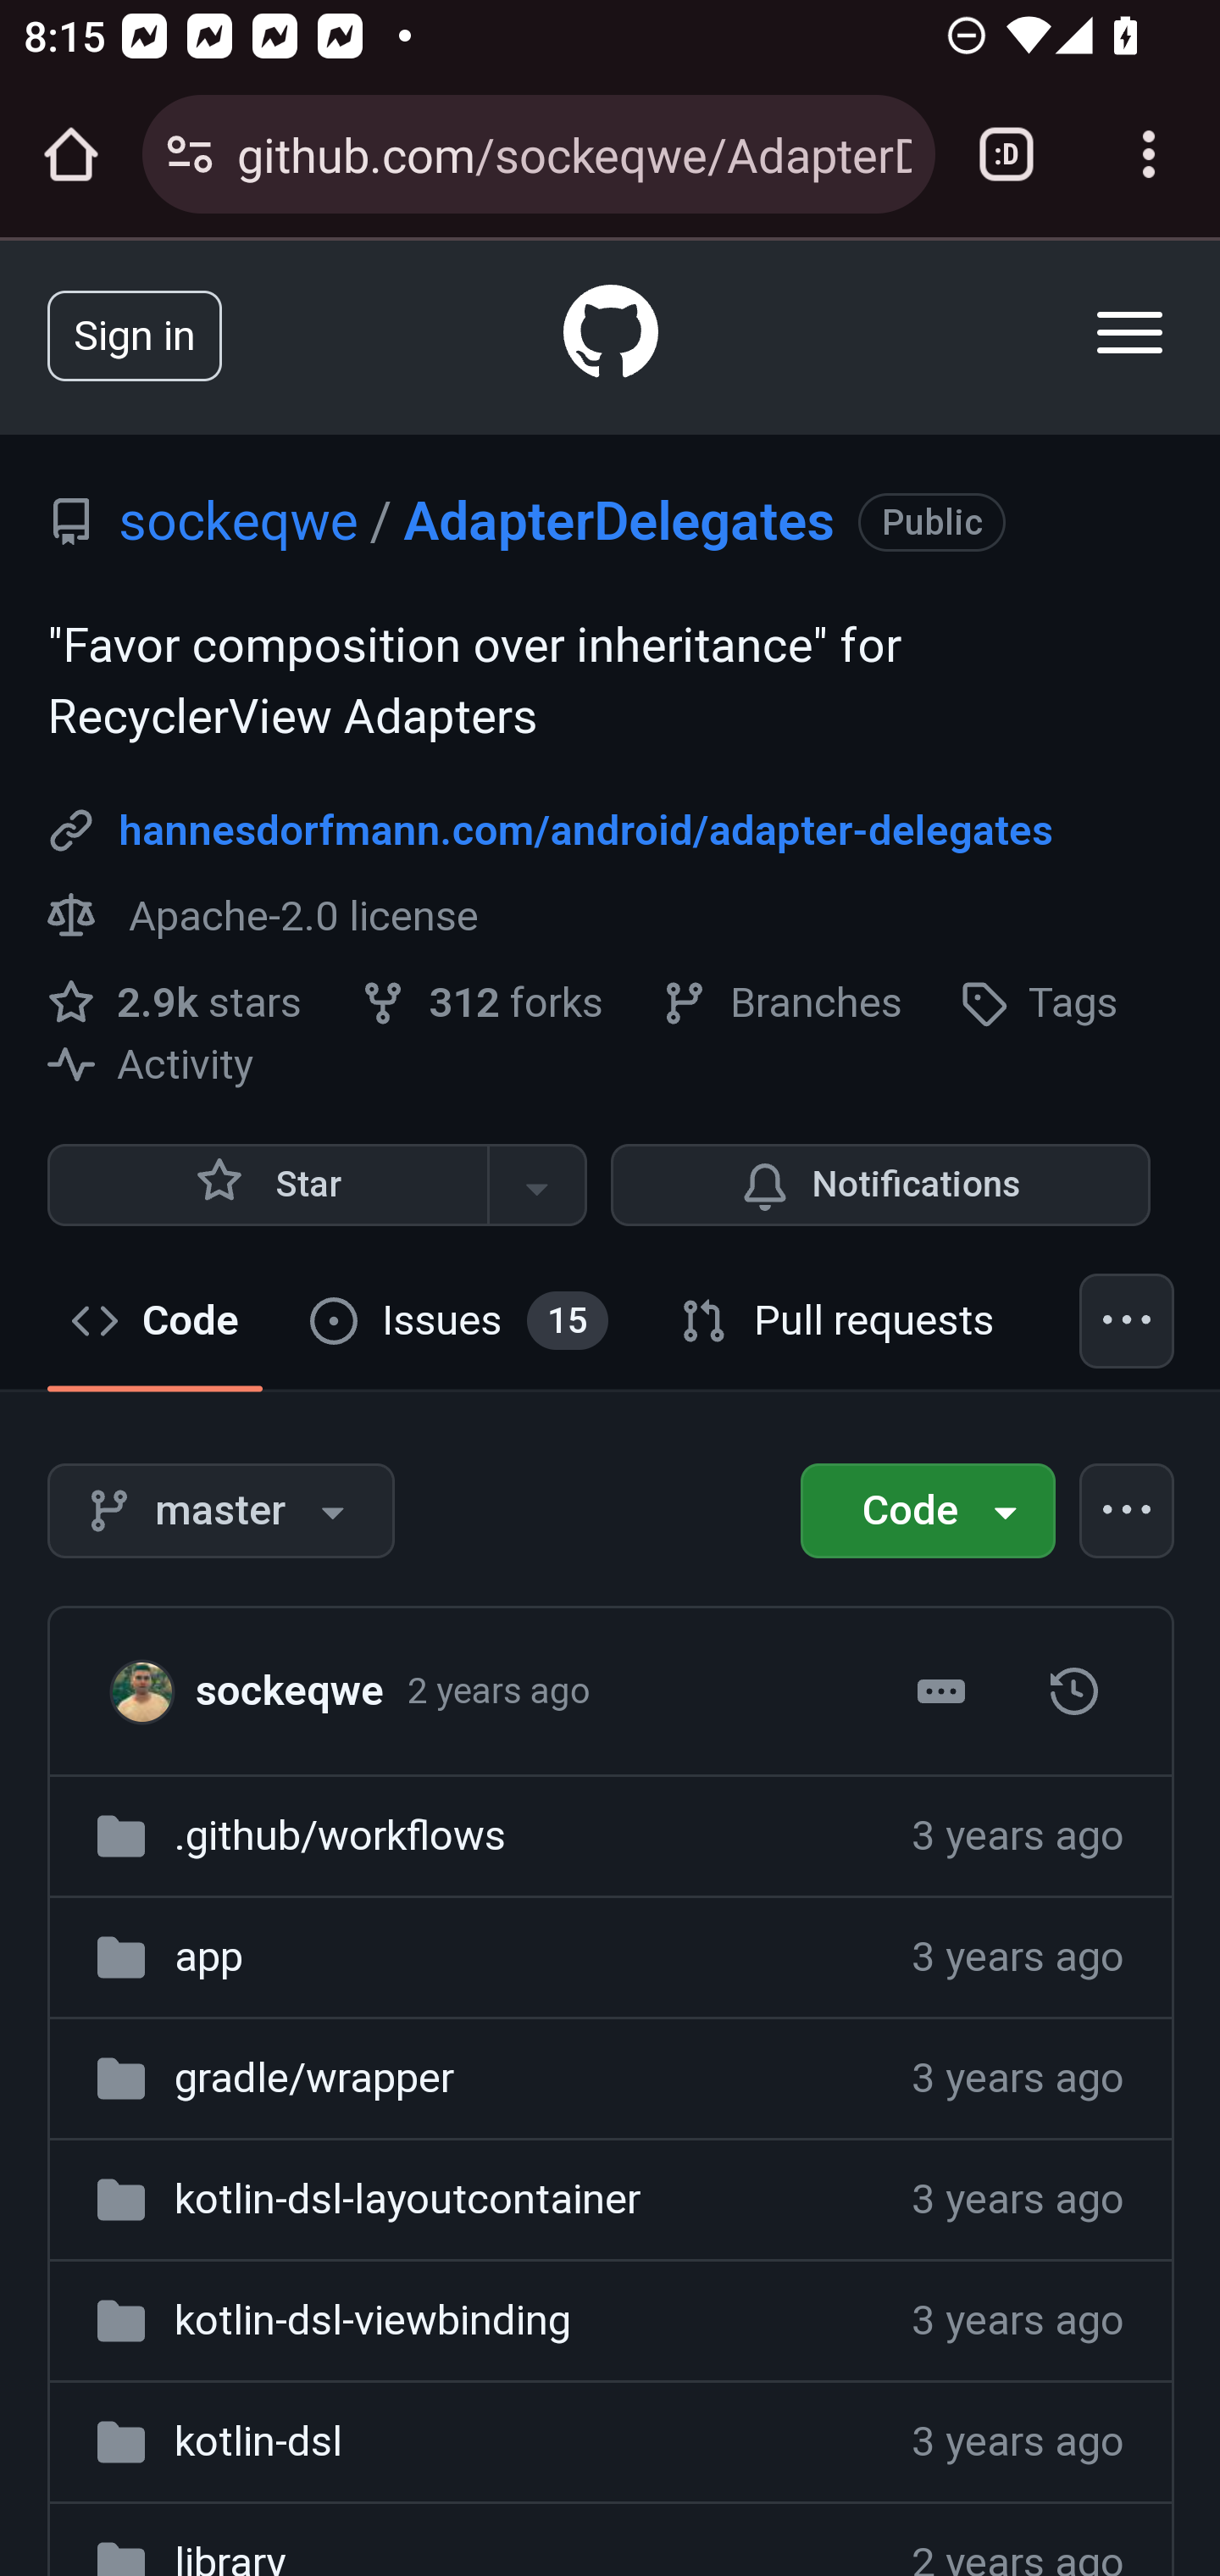  I want to click on Code, so click(929, 1510).